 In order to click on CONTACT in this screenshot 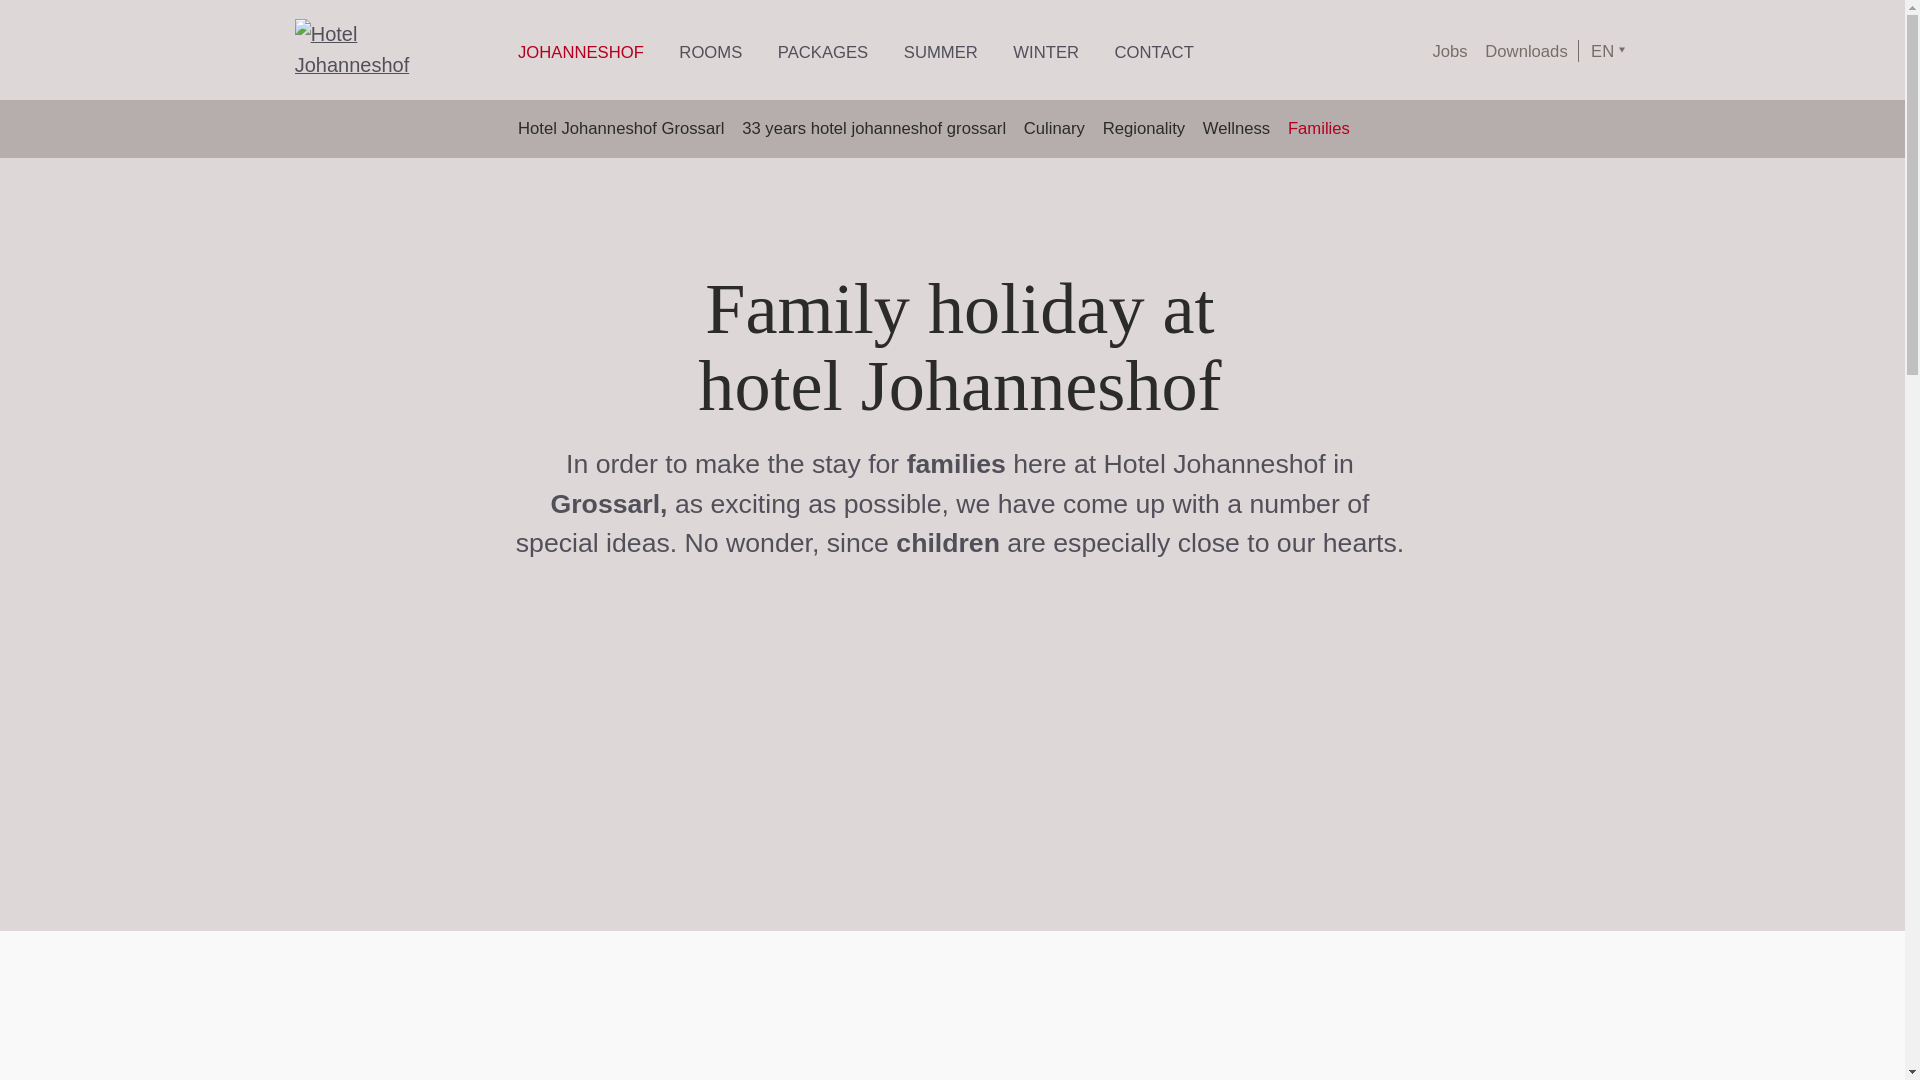, I will do `click(1154, 50)`.